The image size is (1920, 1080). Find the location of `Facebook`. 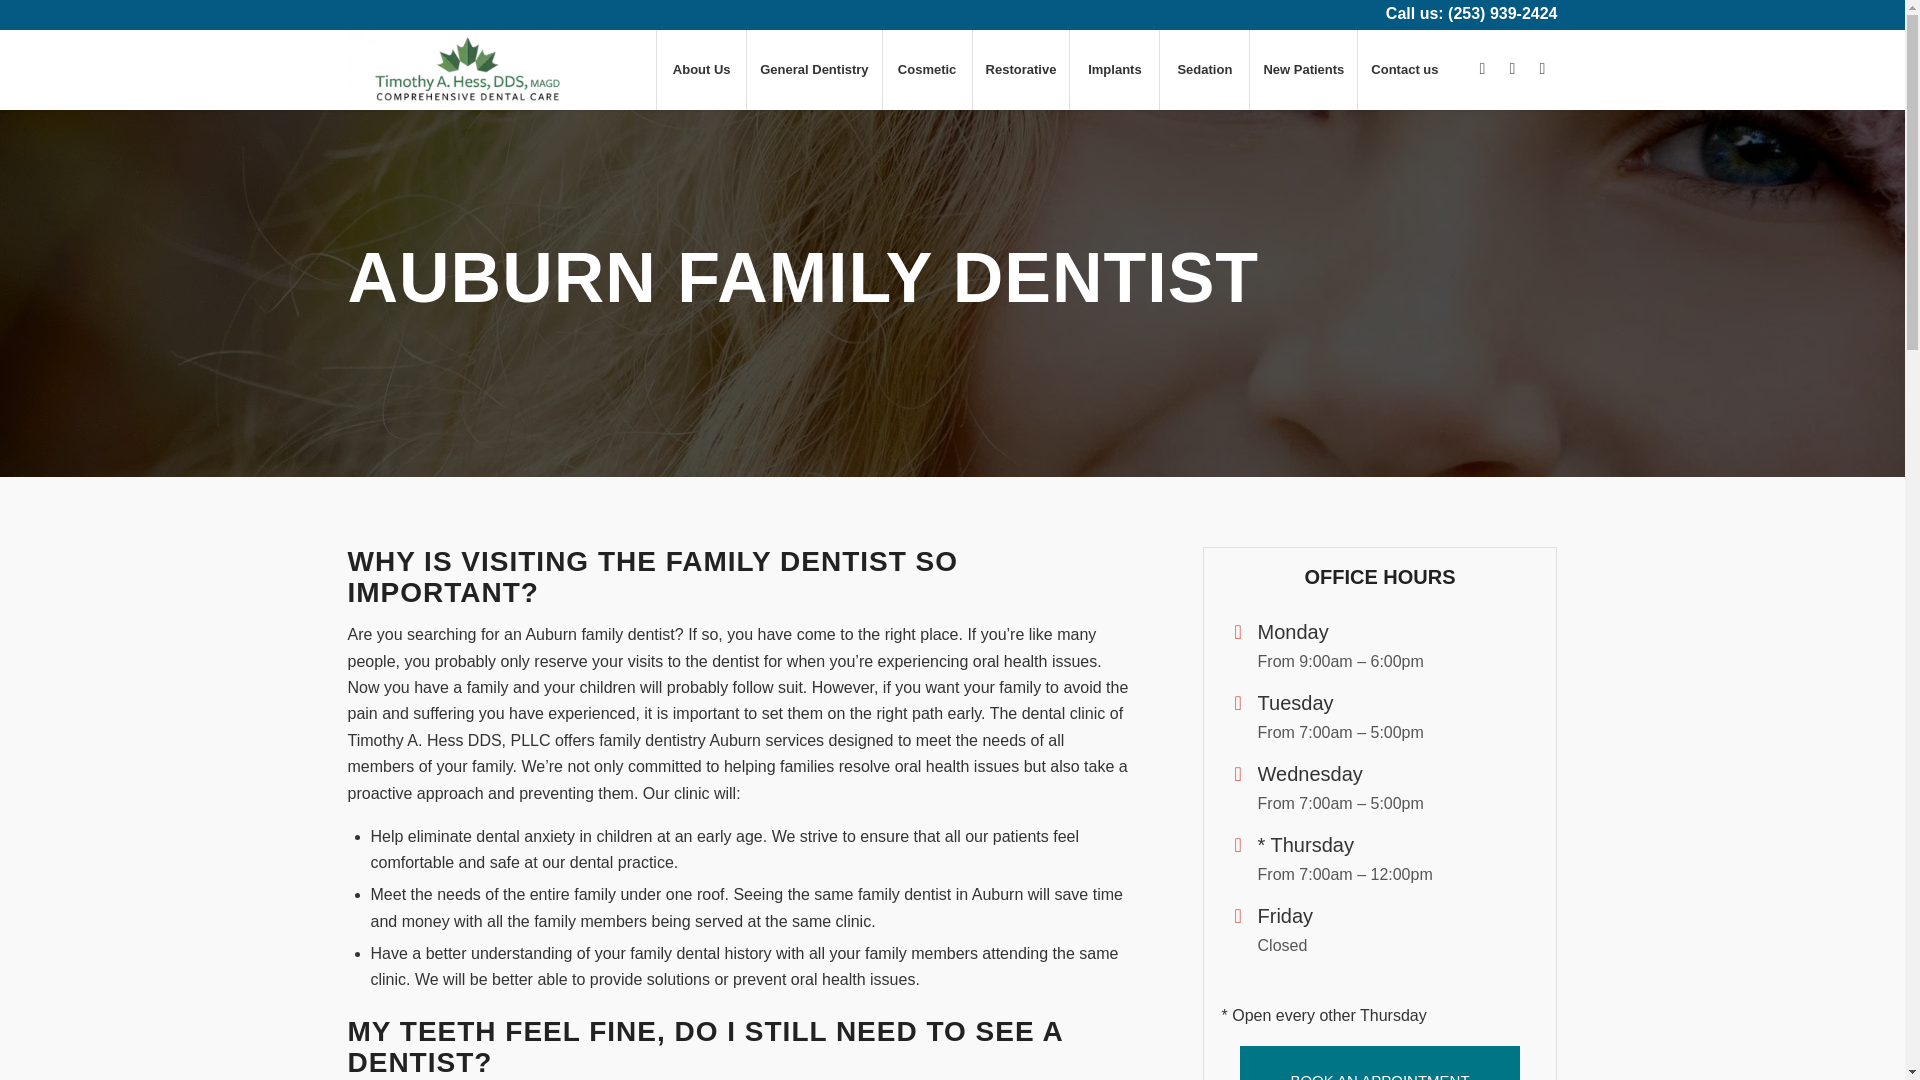

Facebook is located at coordinates (1482, 69).